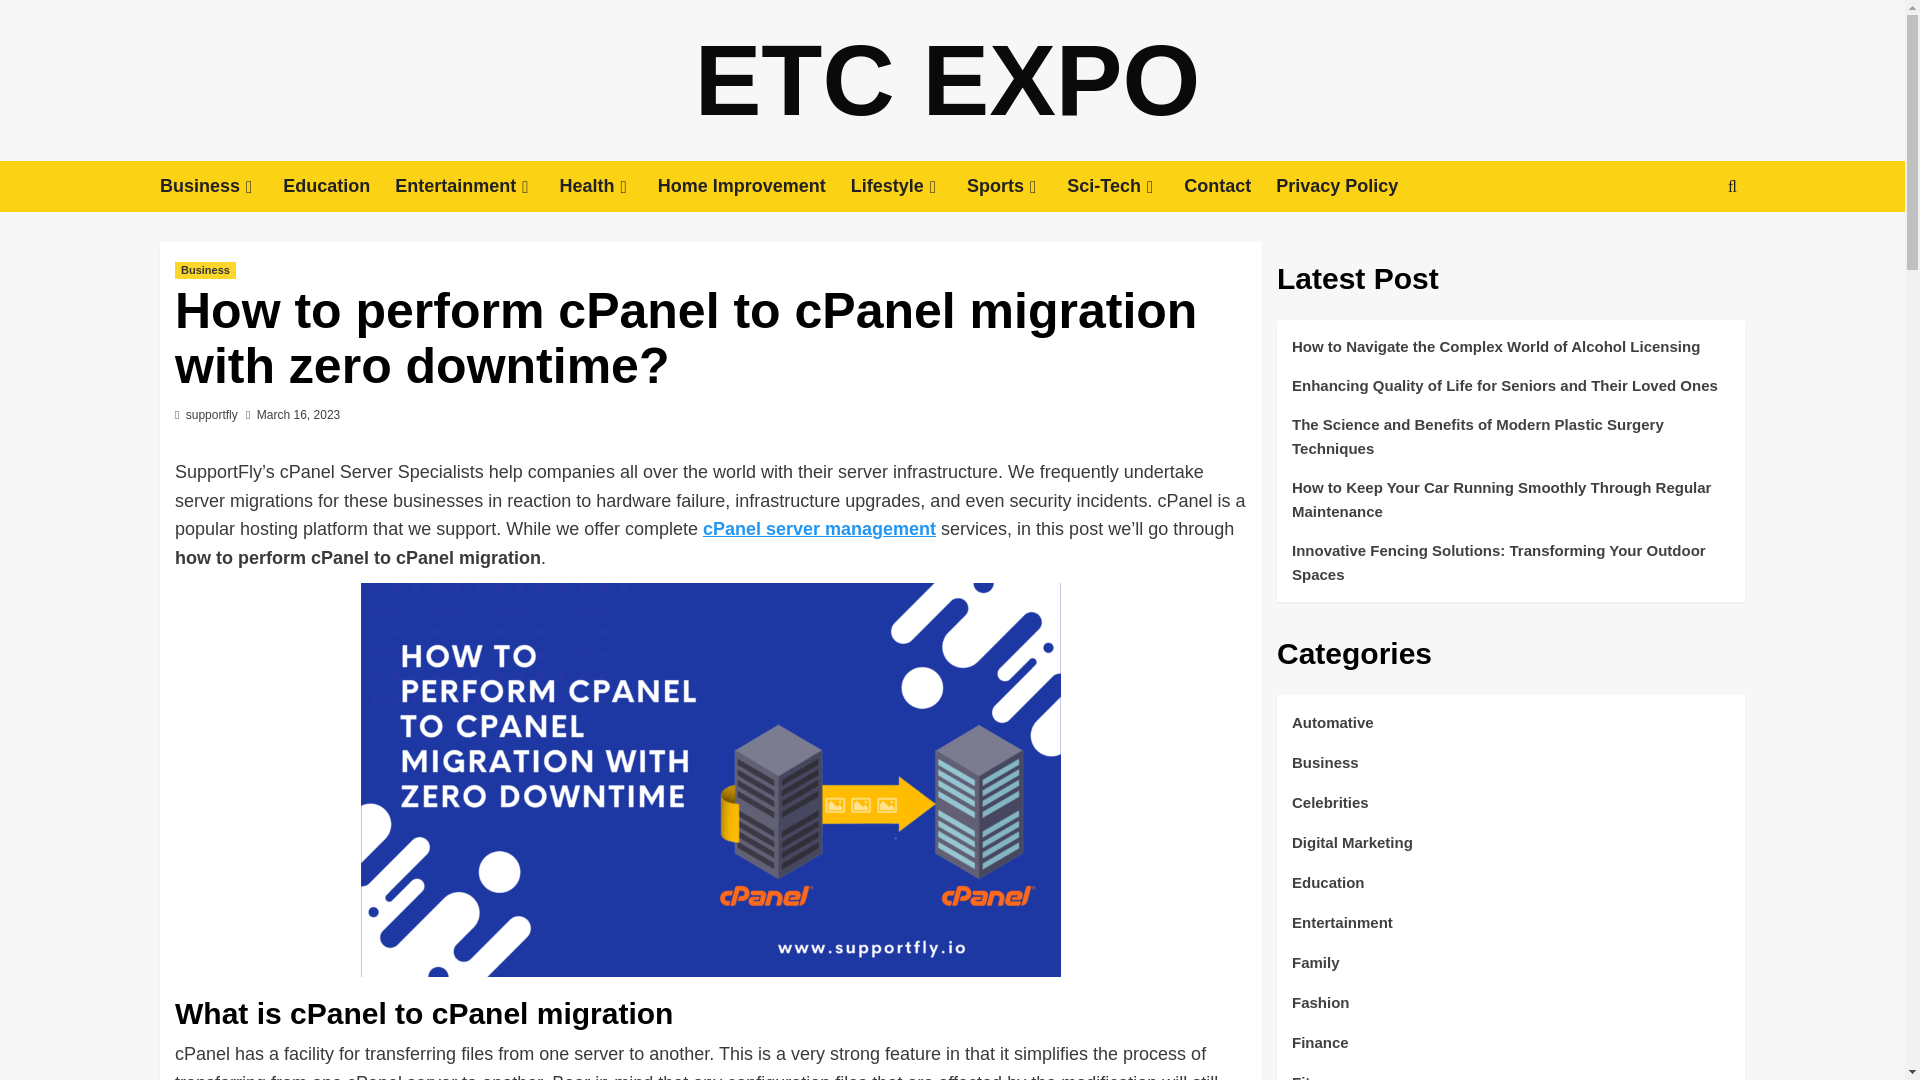 The image size is (1920, 1080). Describe the element at coordinates (220, 186) in the screenshot. I see `Business` at that location.